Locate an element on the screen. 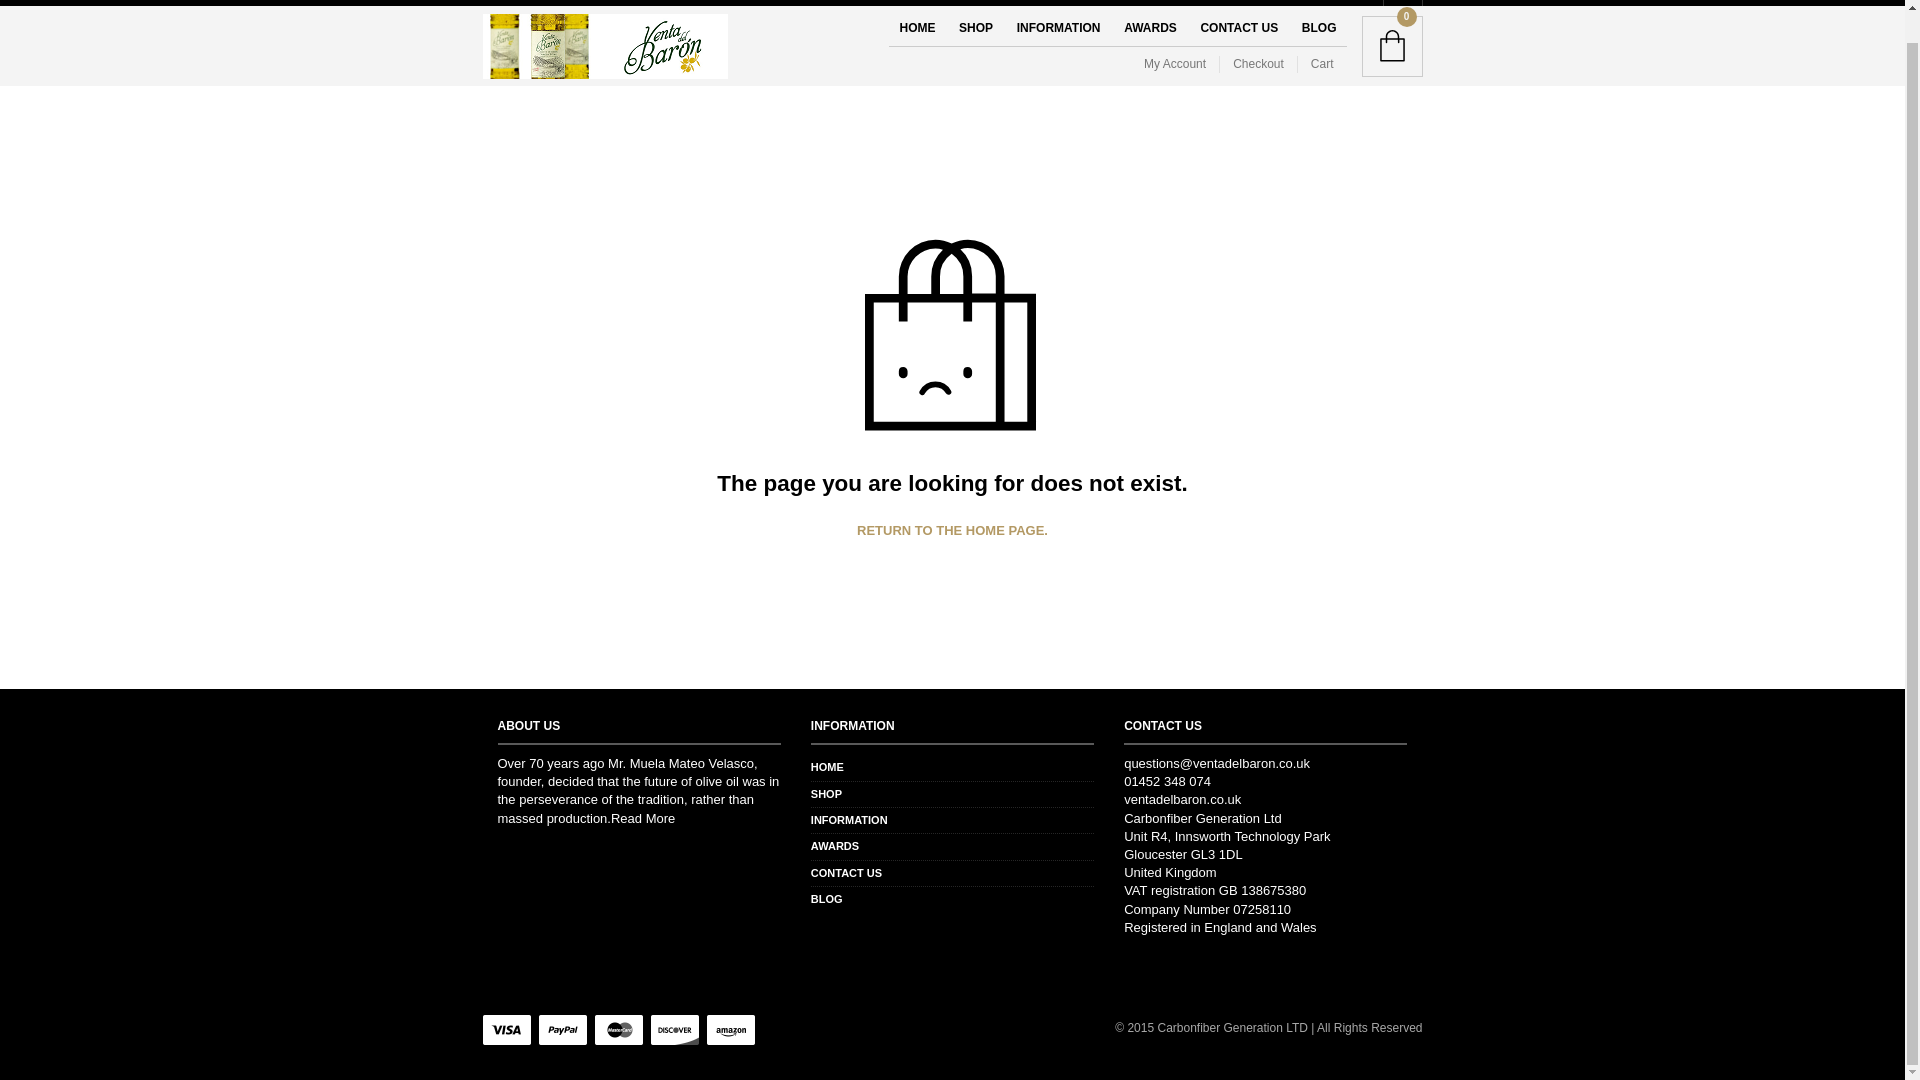  AWARDS is located at coordinates (834, 846).